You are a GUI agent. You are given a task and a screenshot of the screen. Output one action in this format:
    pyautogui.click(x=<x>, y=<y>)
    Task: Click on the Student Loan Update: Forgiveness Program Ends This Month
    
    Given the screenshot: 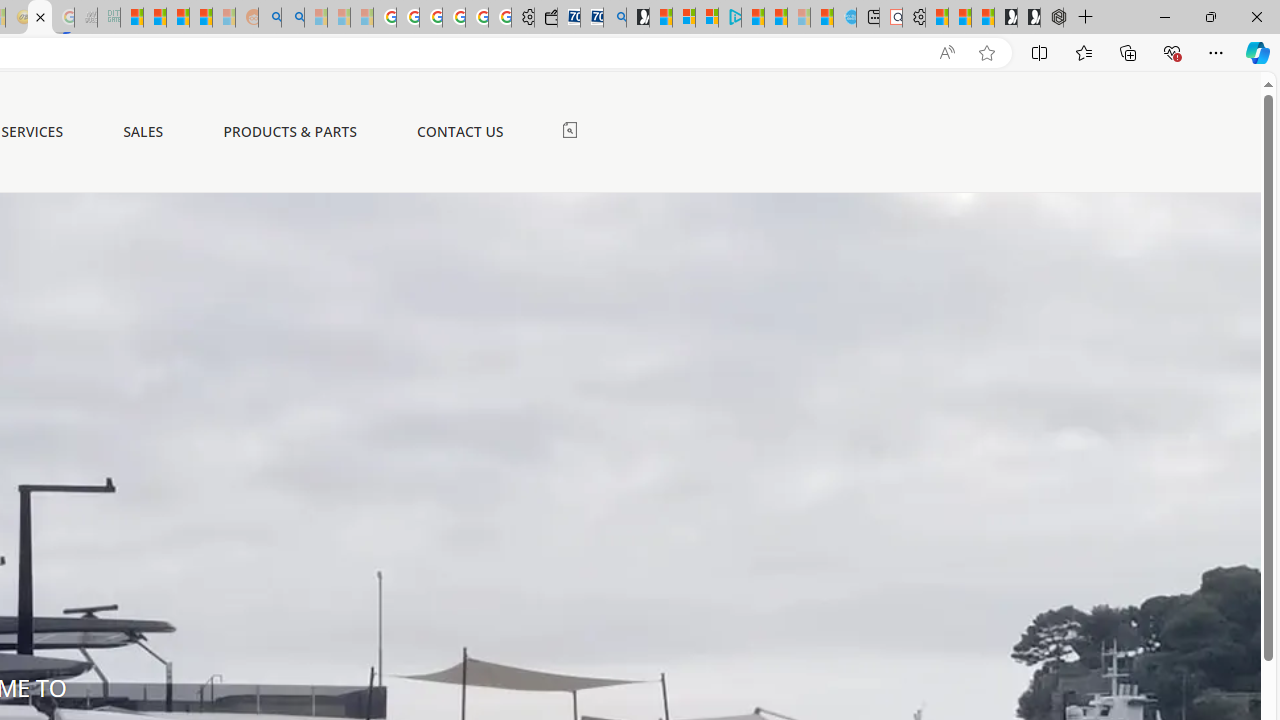 What is the action you would take?
    pyautogui.click(x=200, y=18)
    